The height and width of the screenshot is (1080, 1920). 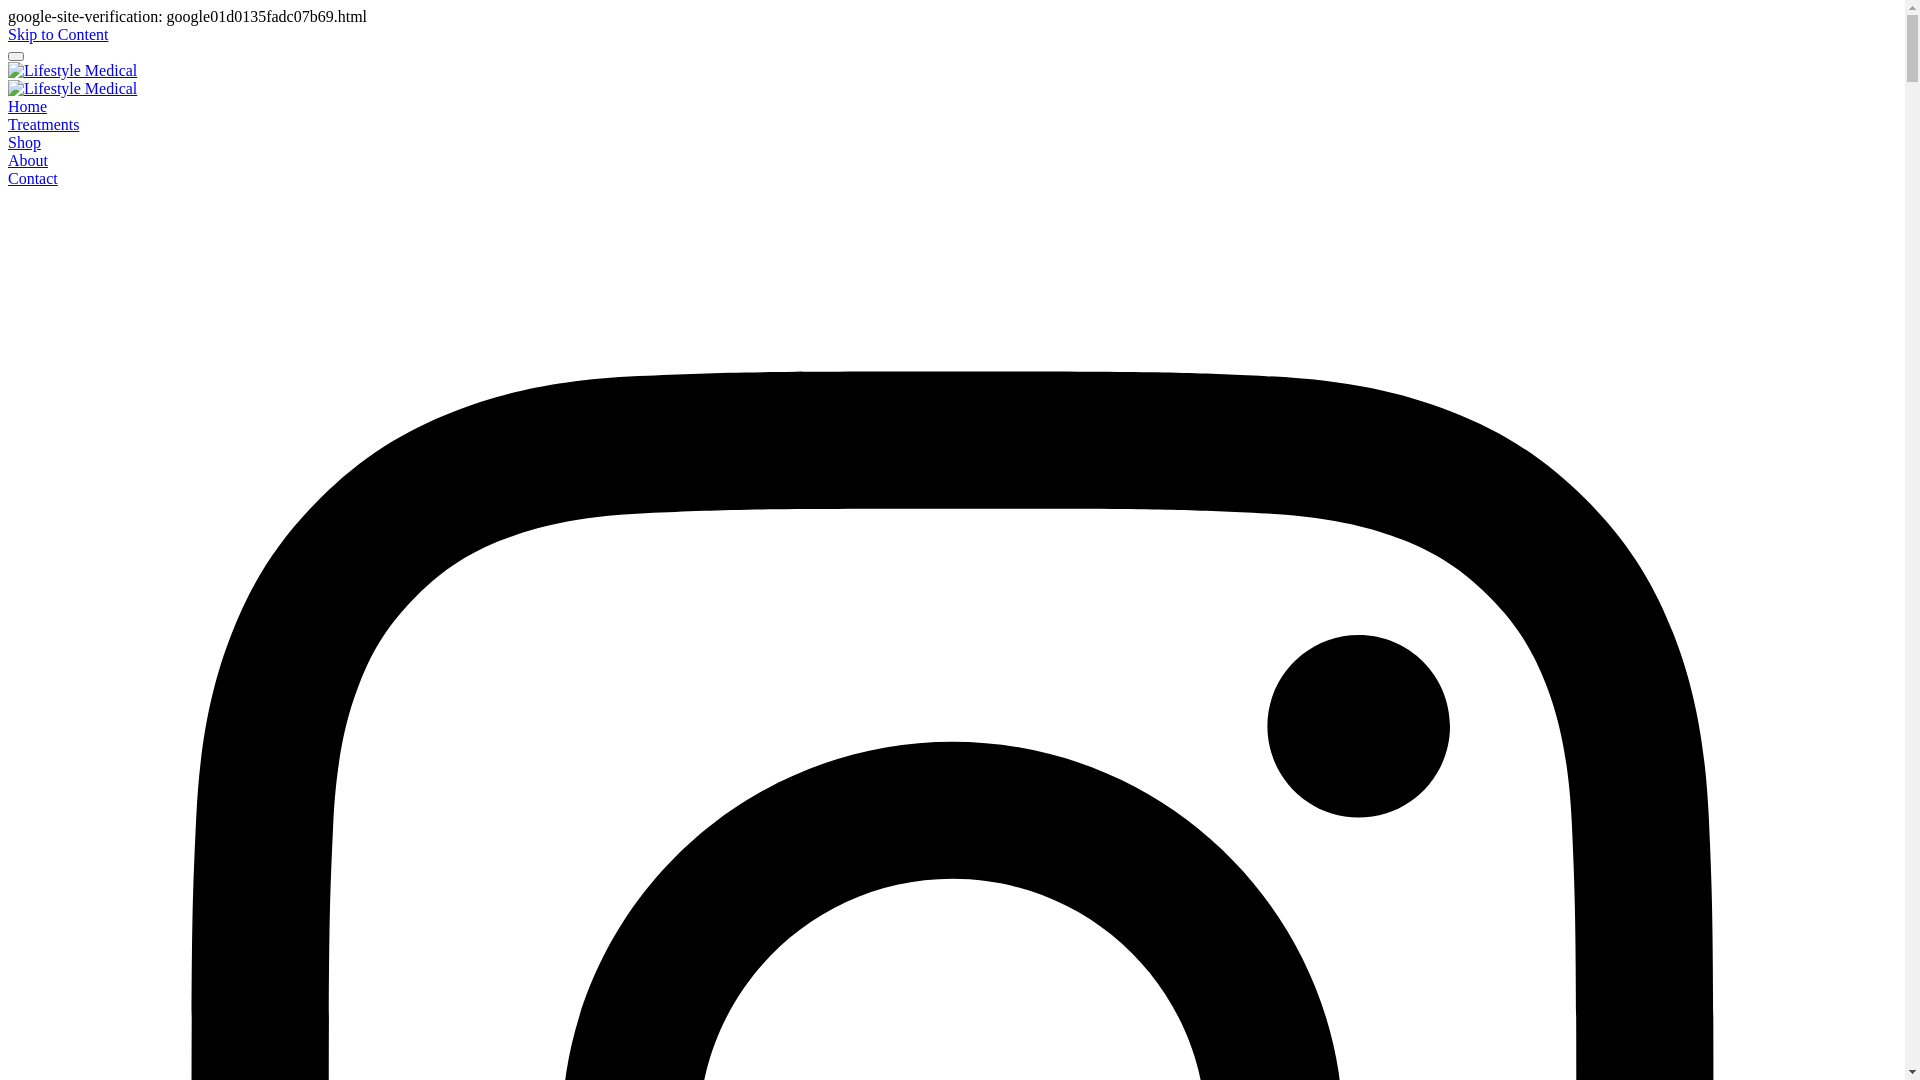 I want to click on Shop, so click(x=24, y=142).